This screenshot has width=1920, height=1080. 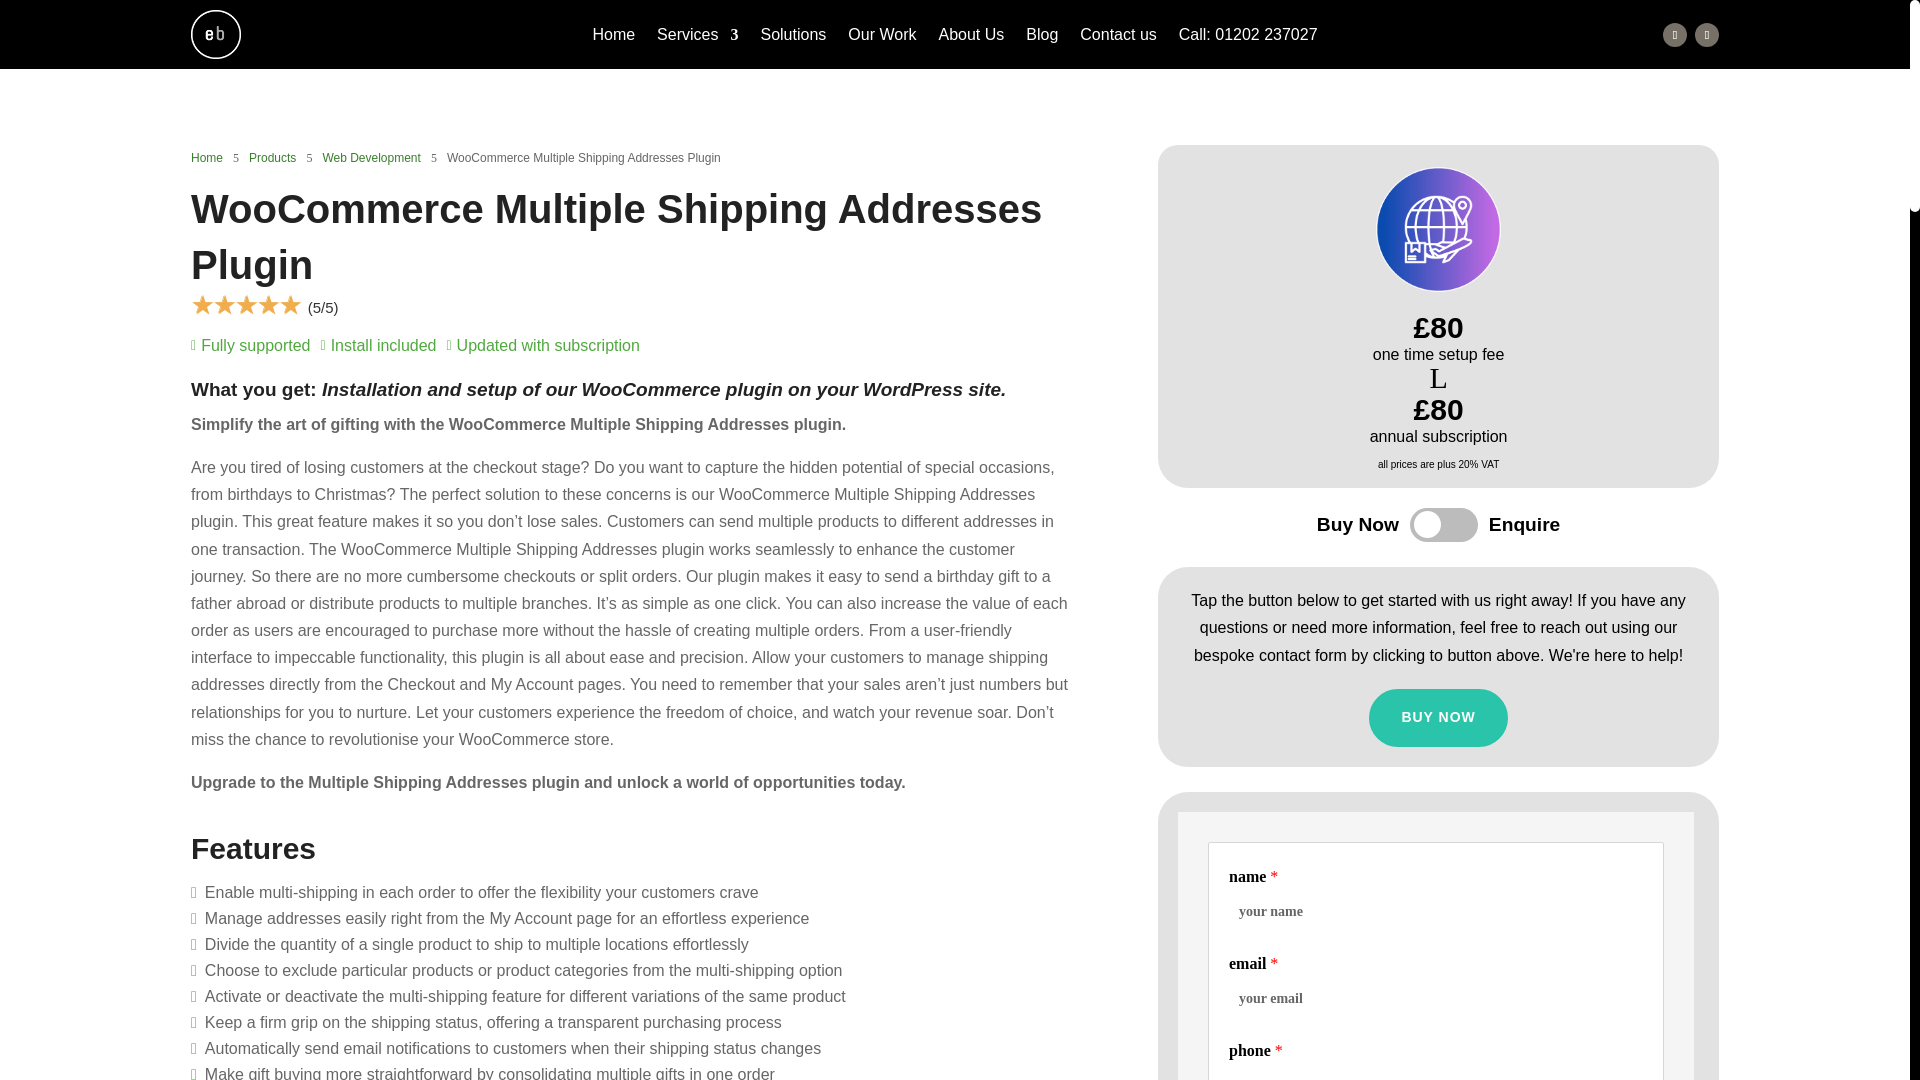 I want to click on About Us, so click(x=971, y=38).